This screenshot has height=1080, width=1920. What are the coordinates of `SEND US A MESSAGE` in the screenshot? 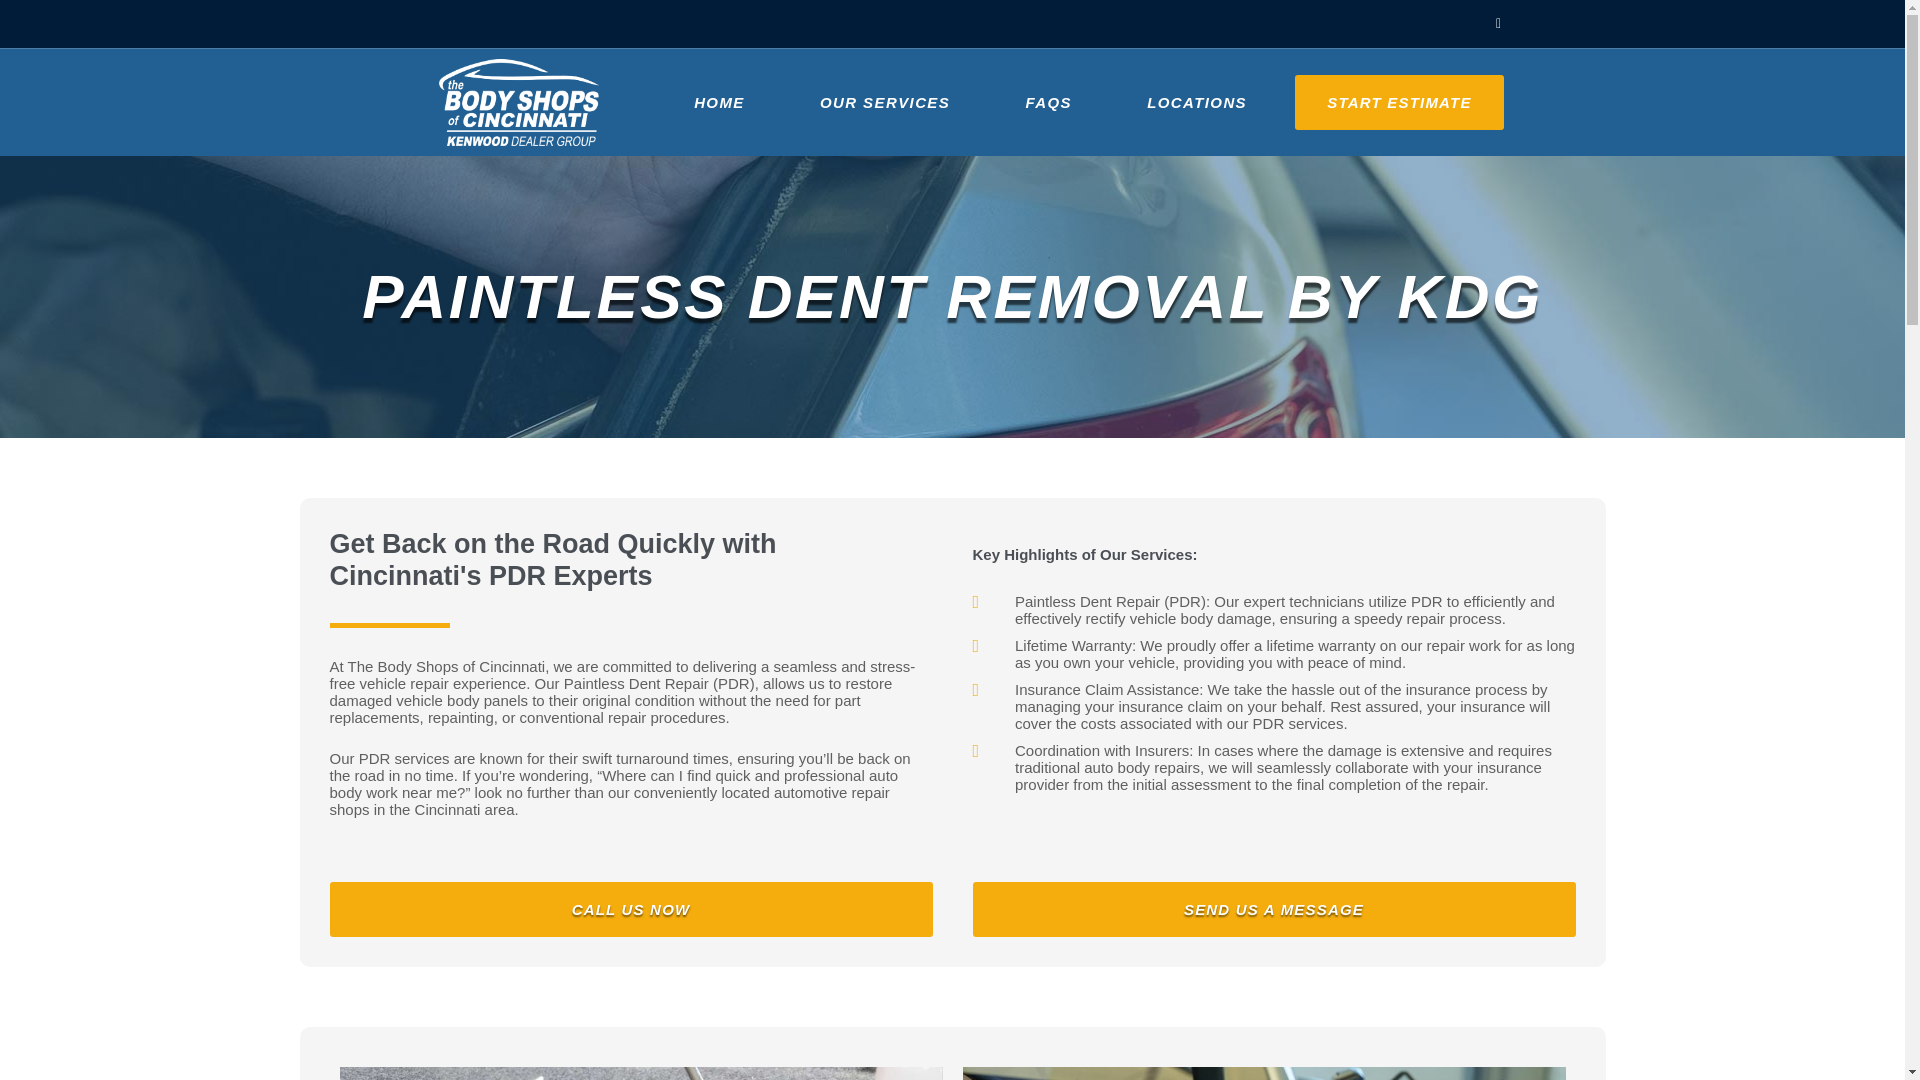 It's located at (1272, 910).